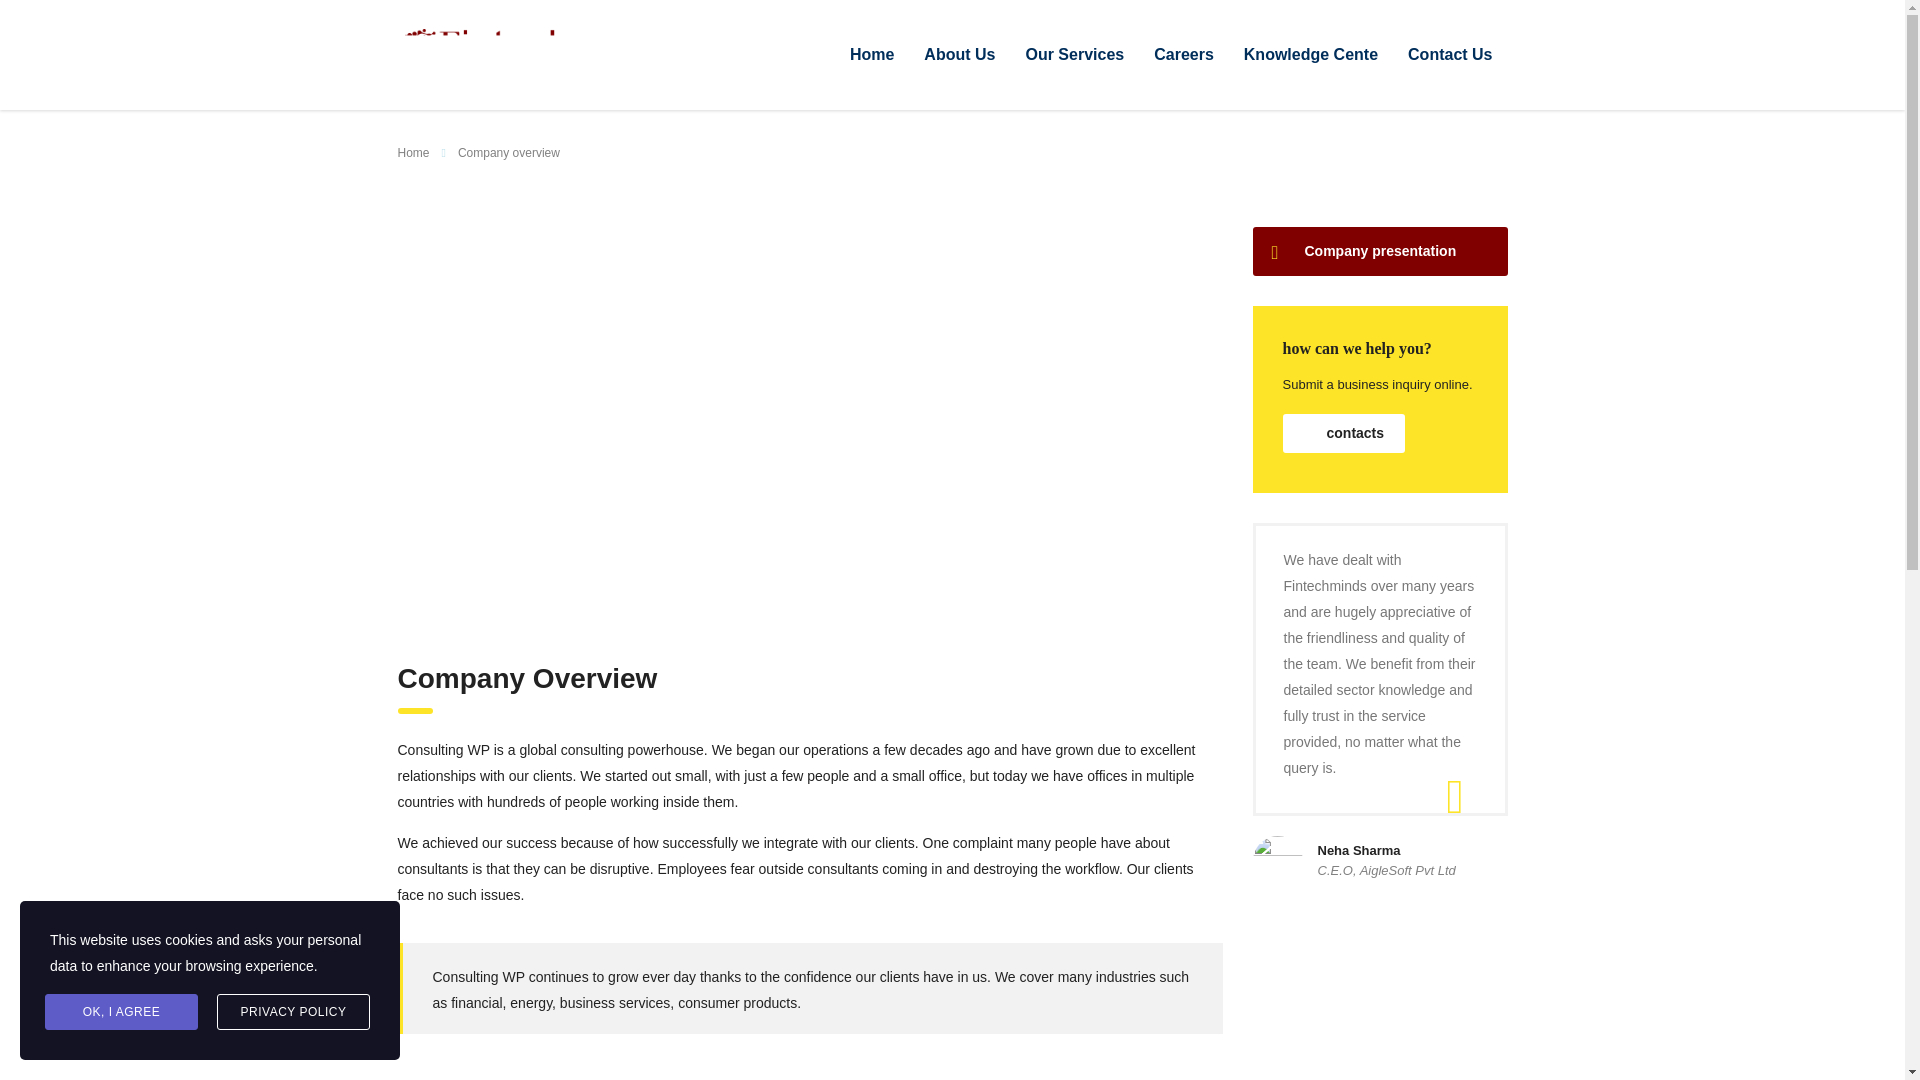 Image resolution: width=1920 pixels, height=1080 pixels. I want to click on Contact Us, so click(1450, 54).